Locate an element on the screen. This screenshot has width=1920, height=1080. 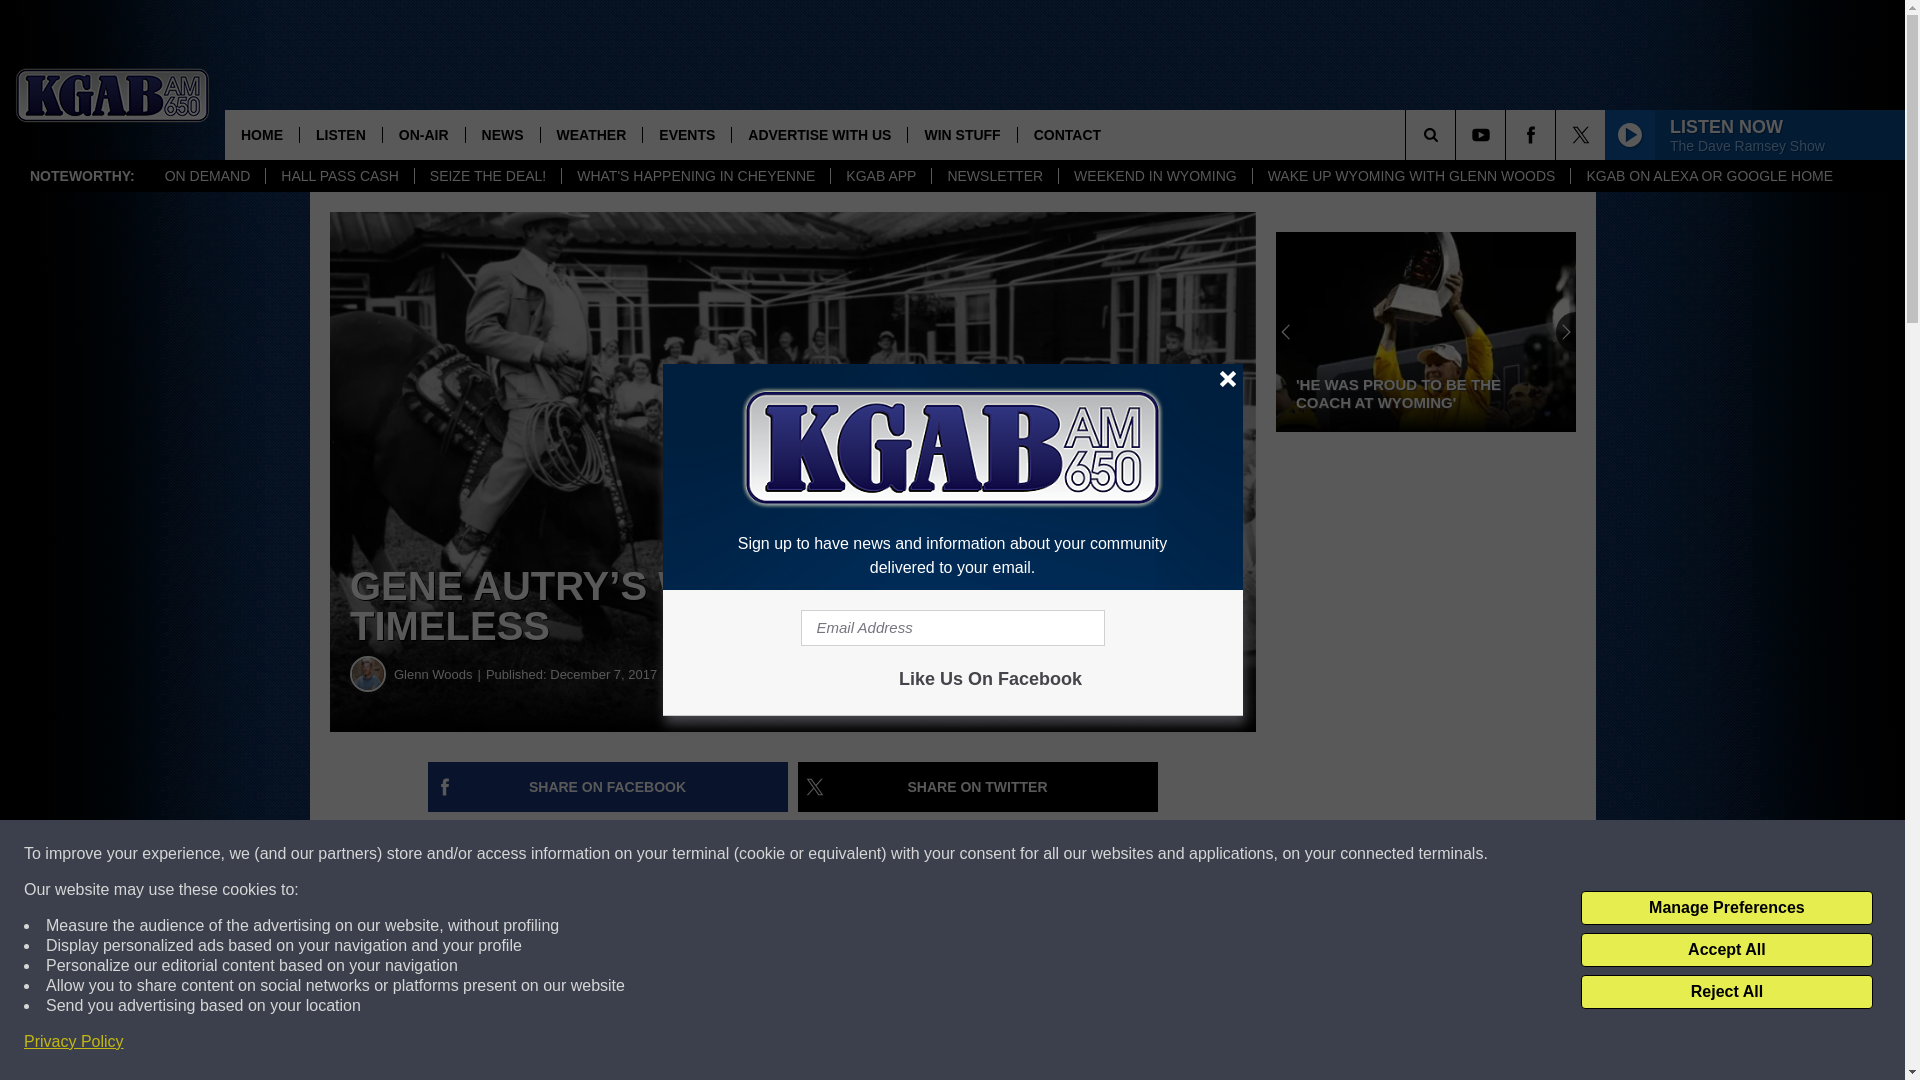
Email Address is located at coordinates (952, 628).